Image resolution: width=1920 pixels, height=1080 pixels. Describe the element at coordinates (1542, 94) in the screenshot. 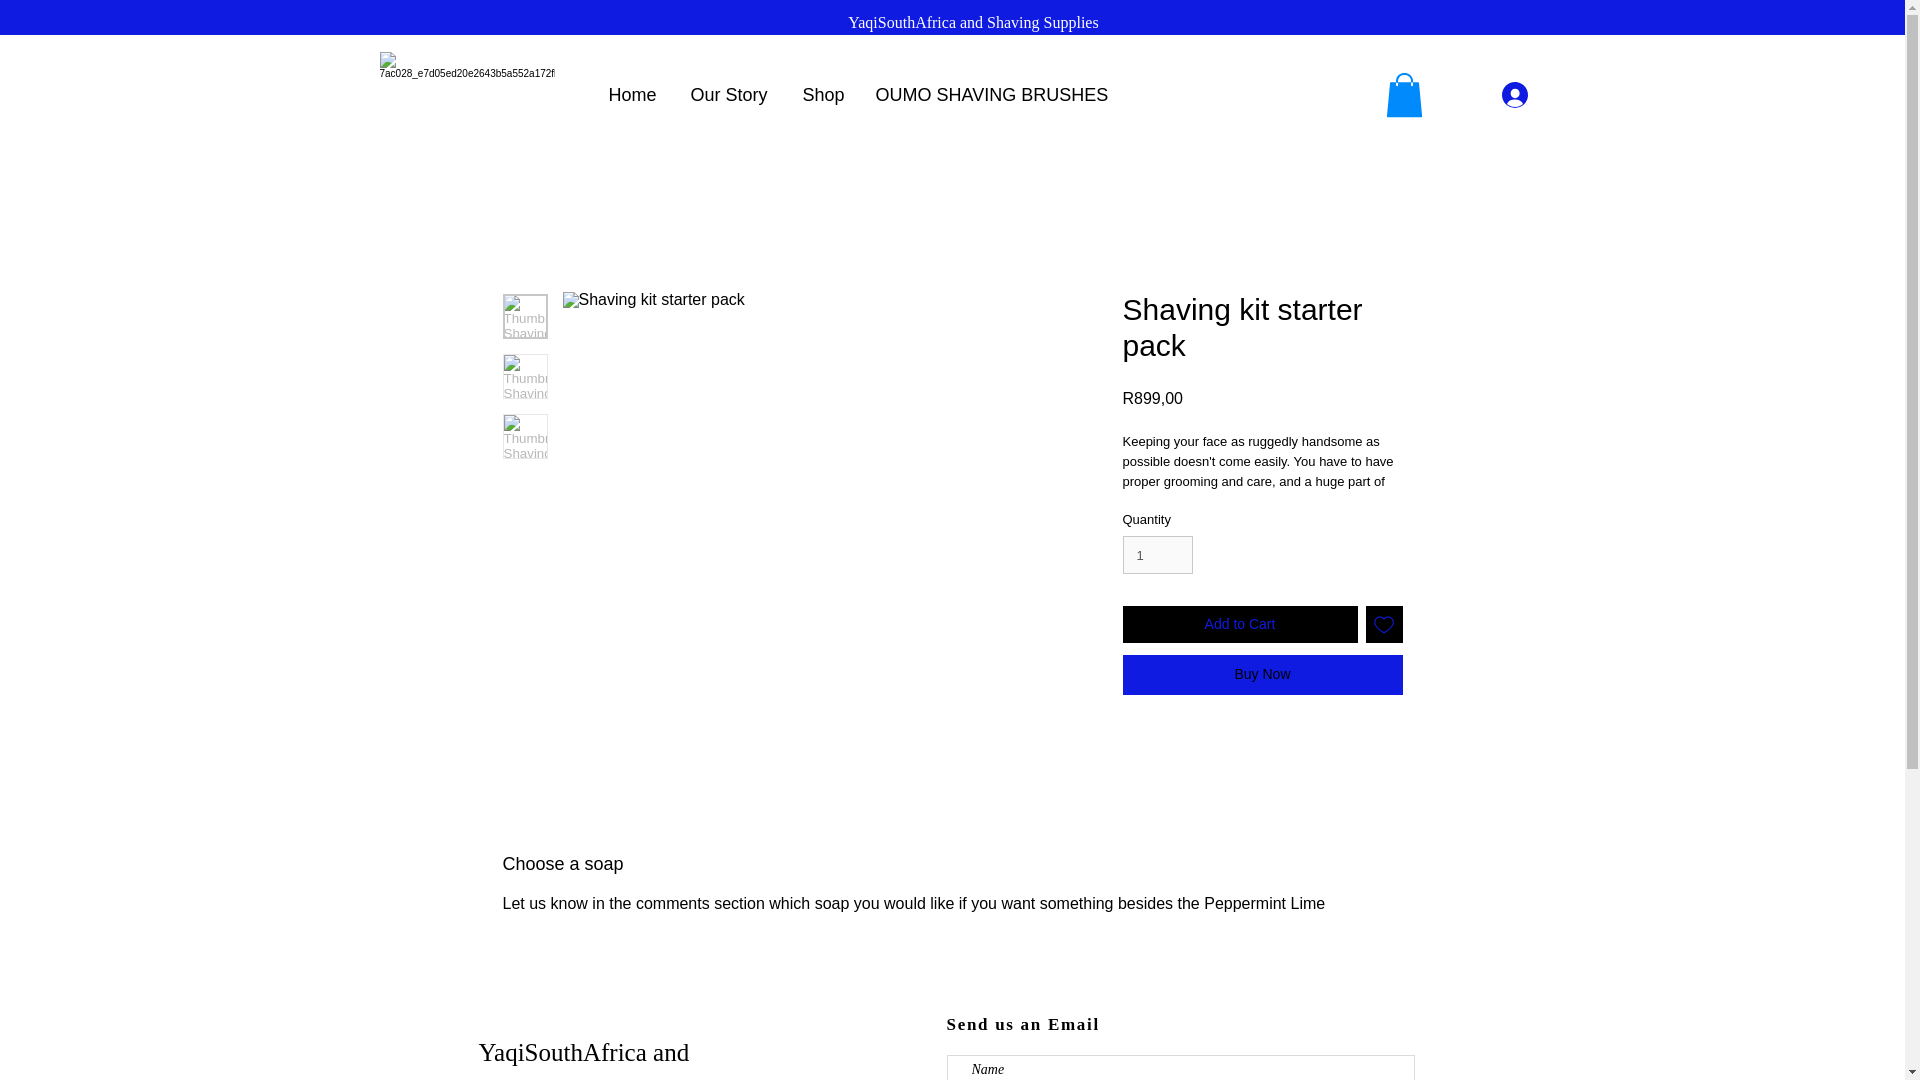

I see `Log In` at that location.